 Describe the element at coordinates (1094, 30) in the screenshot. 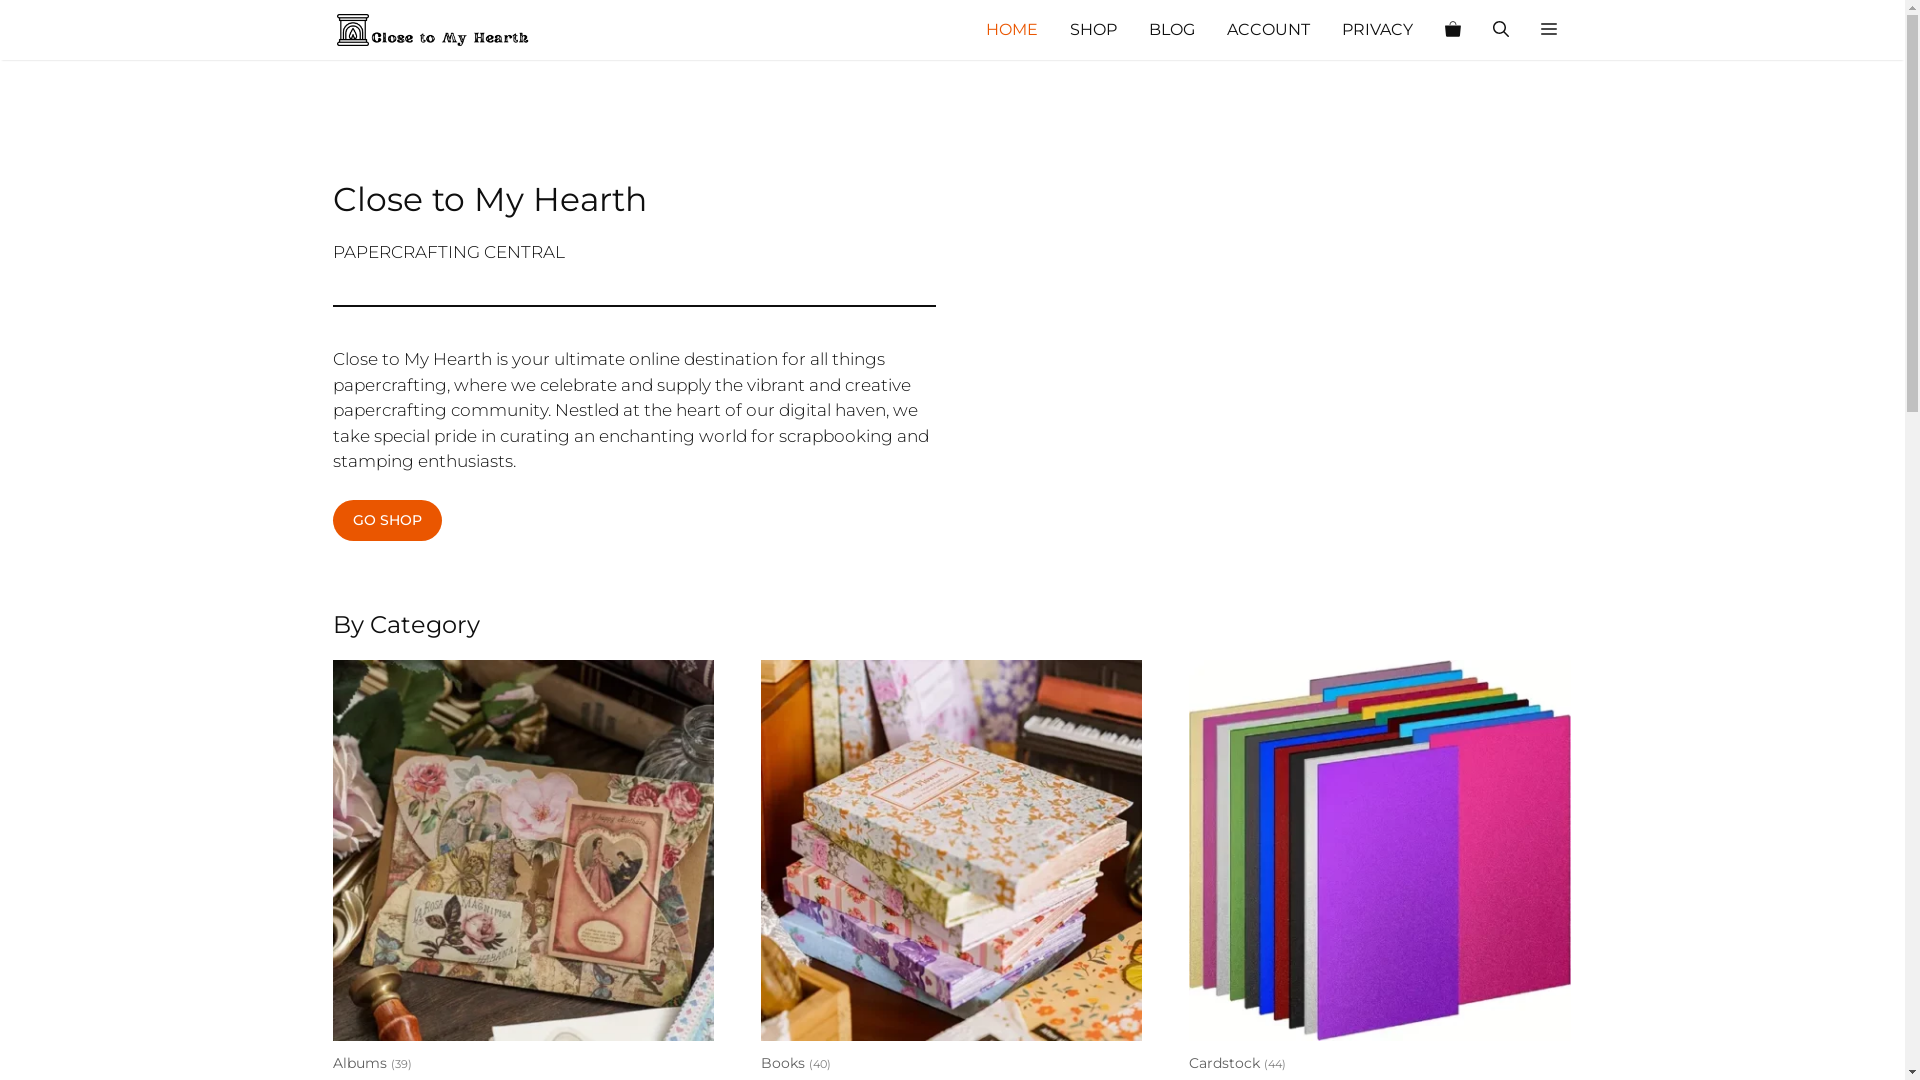

I see `SHOP` at that location.